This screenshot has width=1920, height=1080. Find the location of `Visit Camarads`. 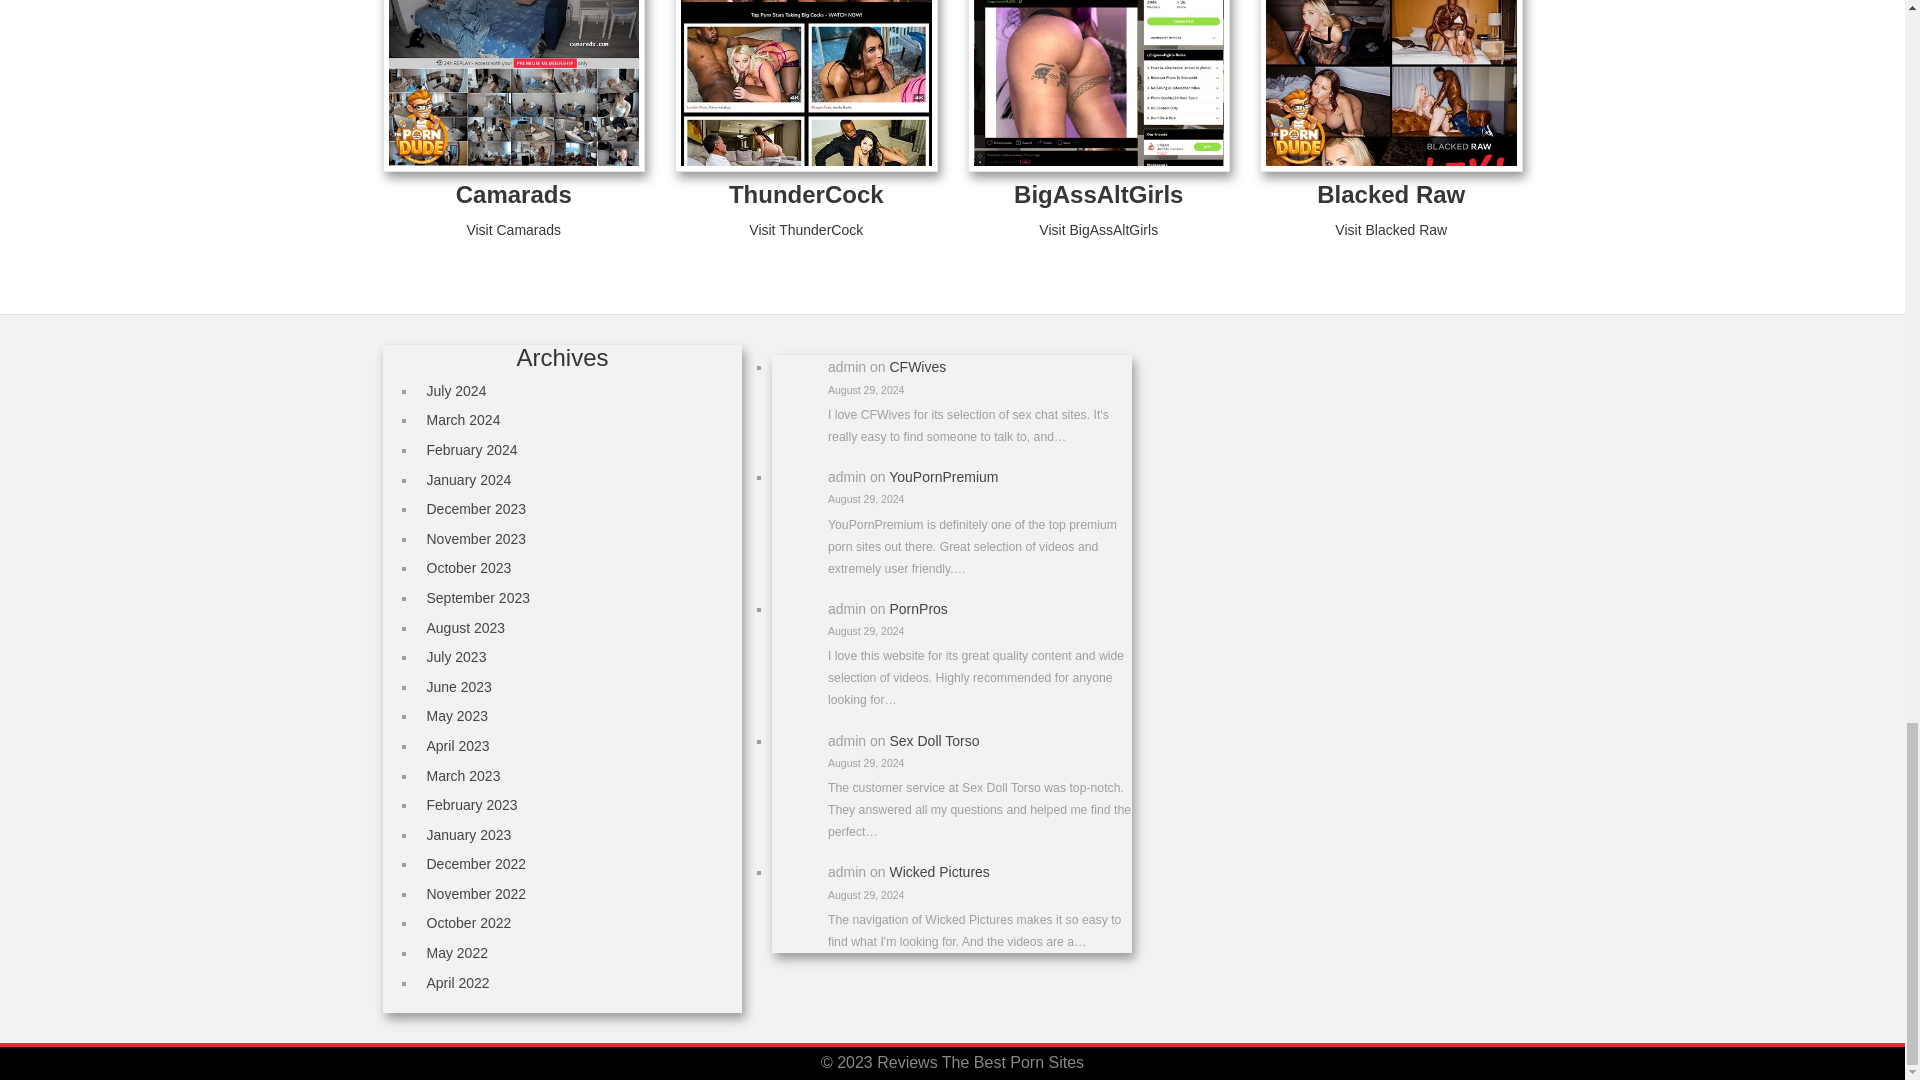

Visit Camarads is located at coordinates (513, 230).